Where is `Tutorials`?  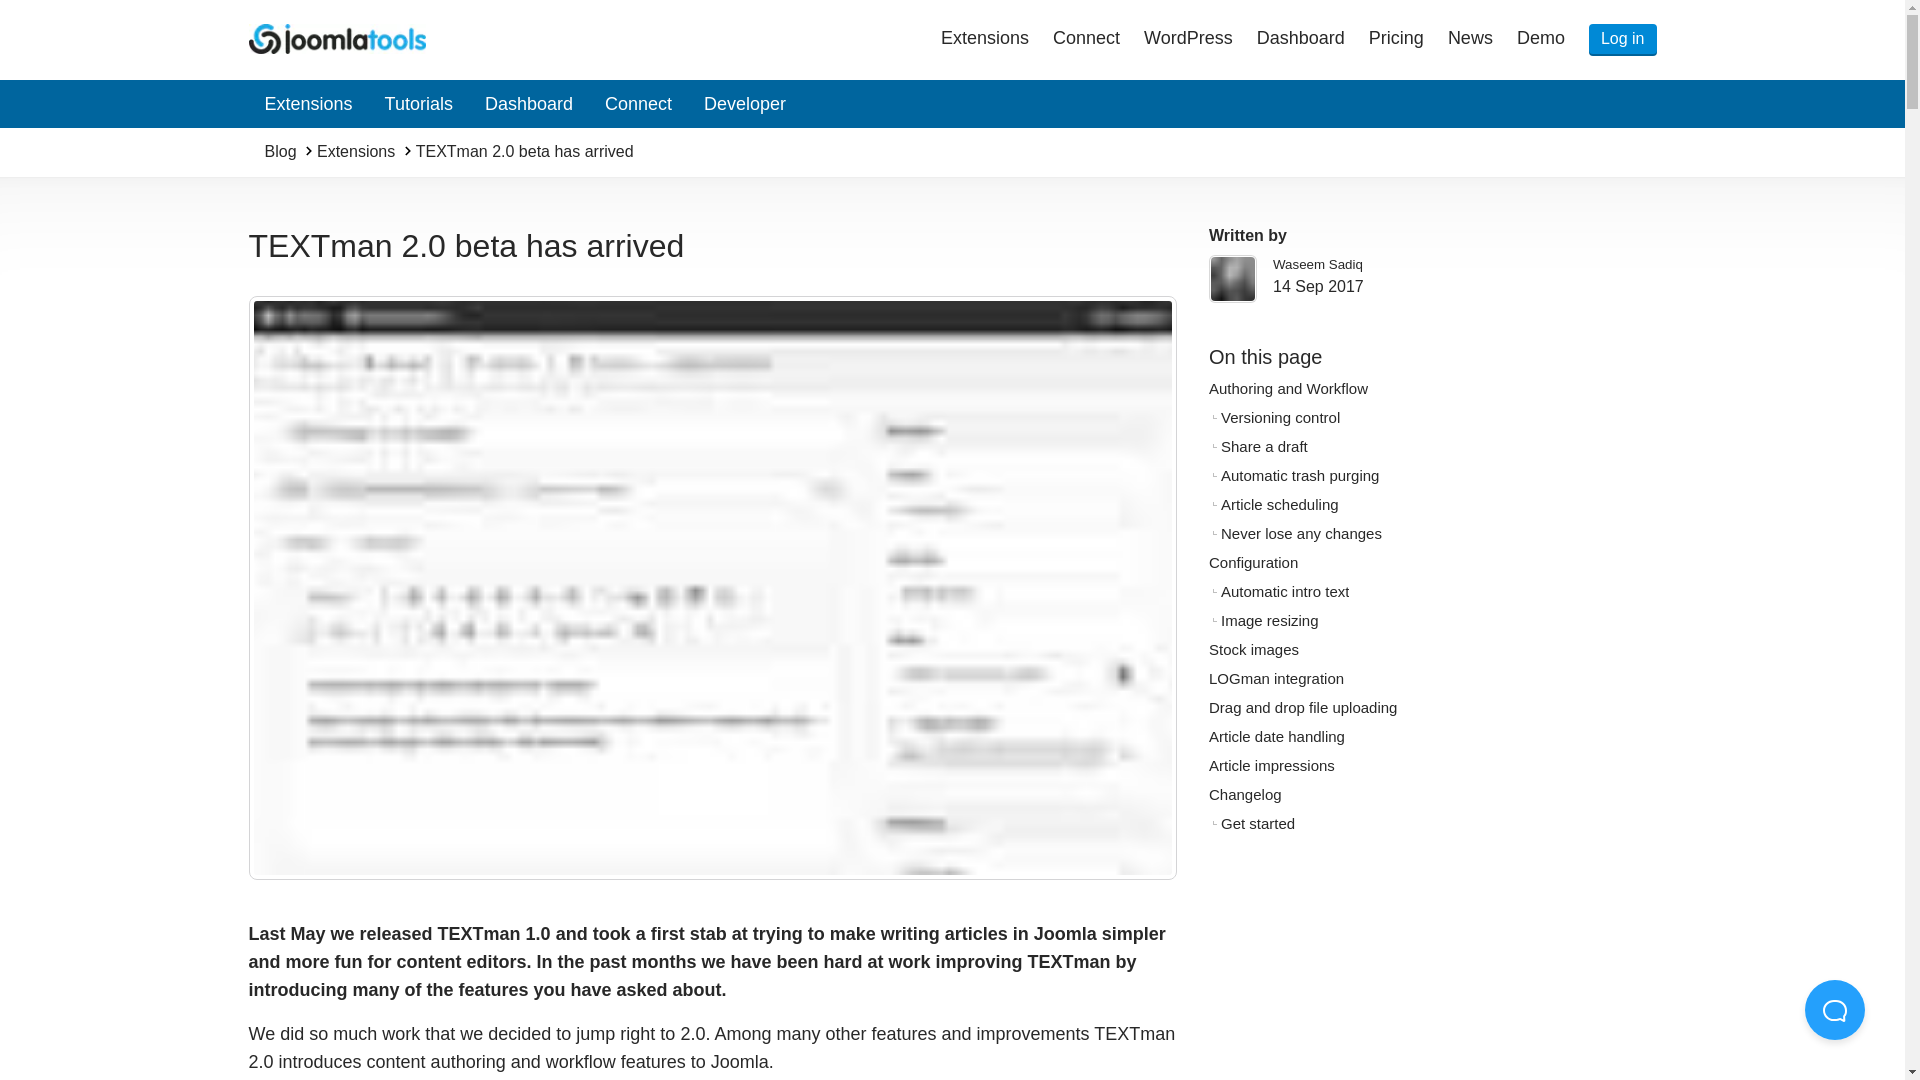 Tutorials is located at coordinates (418, 104).